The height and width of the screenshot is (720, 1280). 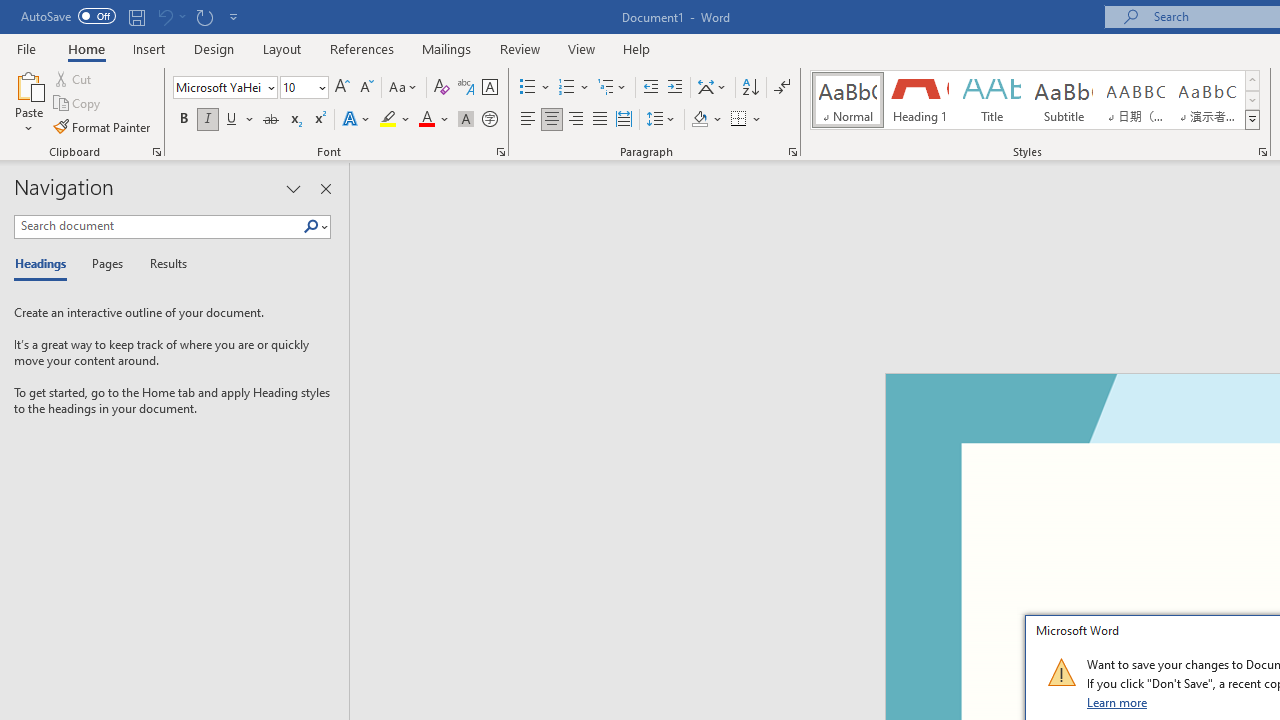 What do you see at coordinates (366, 88) in the screenshot?
I see `Shrink Font` at bounding box center [366, 88].